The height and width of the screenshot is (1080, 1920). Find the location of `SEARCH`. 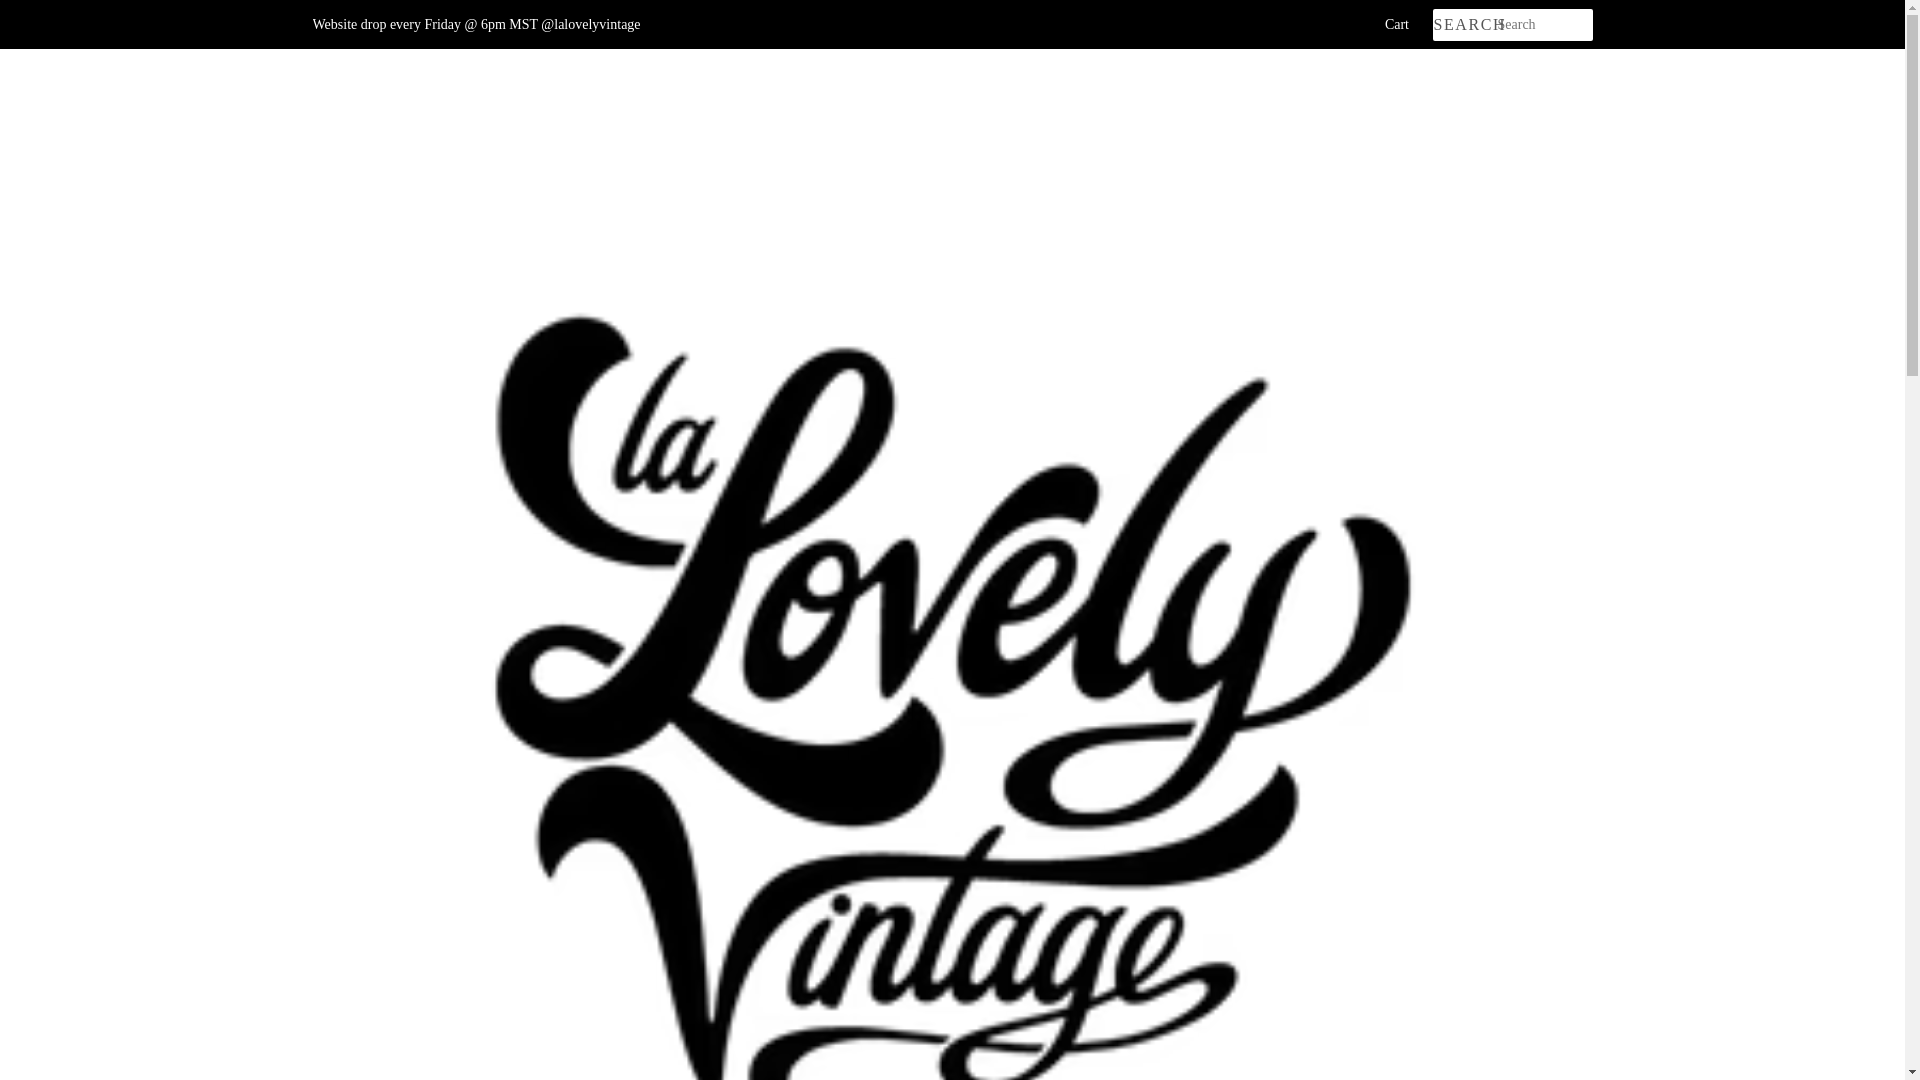

SEARCH is located at coordinates (1464, 25).